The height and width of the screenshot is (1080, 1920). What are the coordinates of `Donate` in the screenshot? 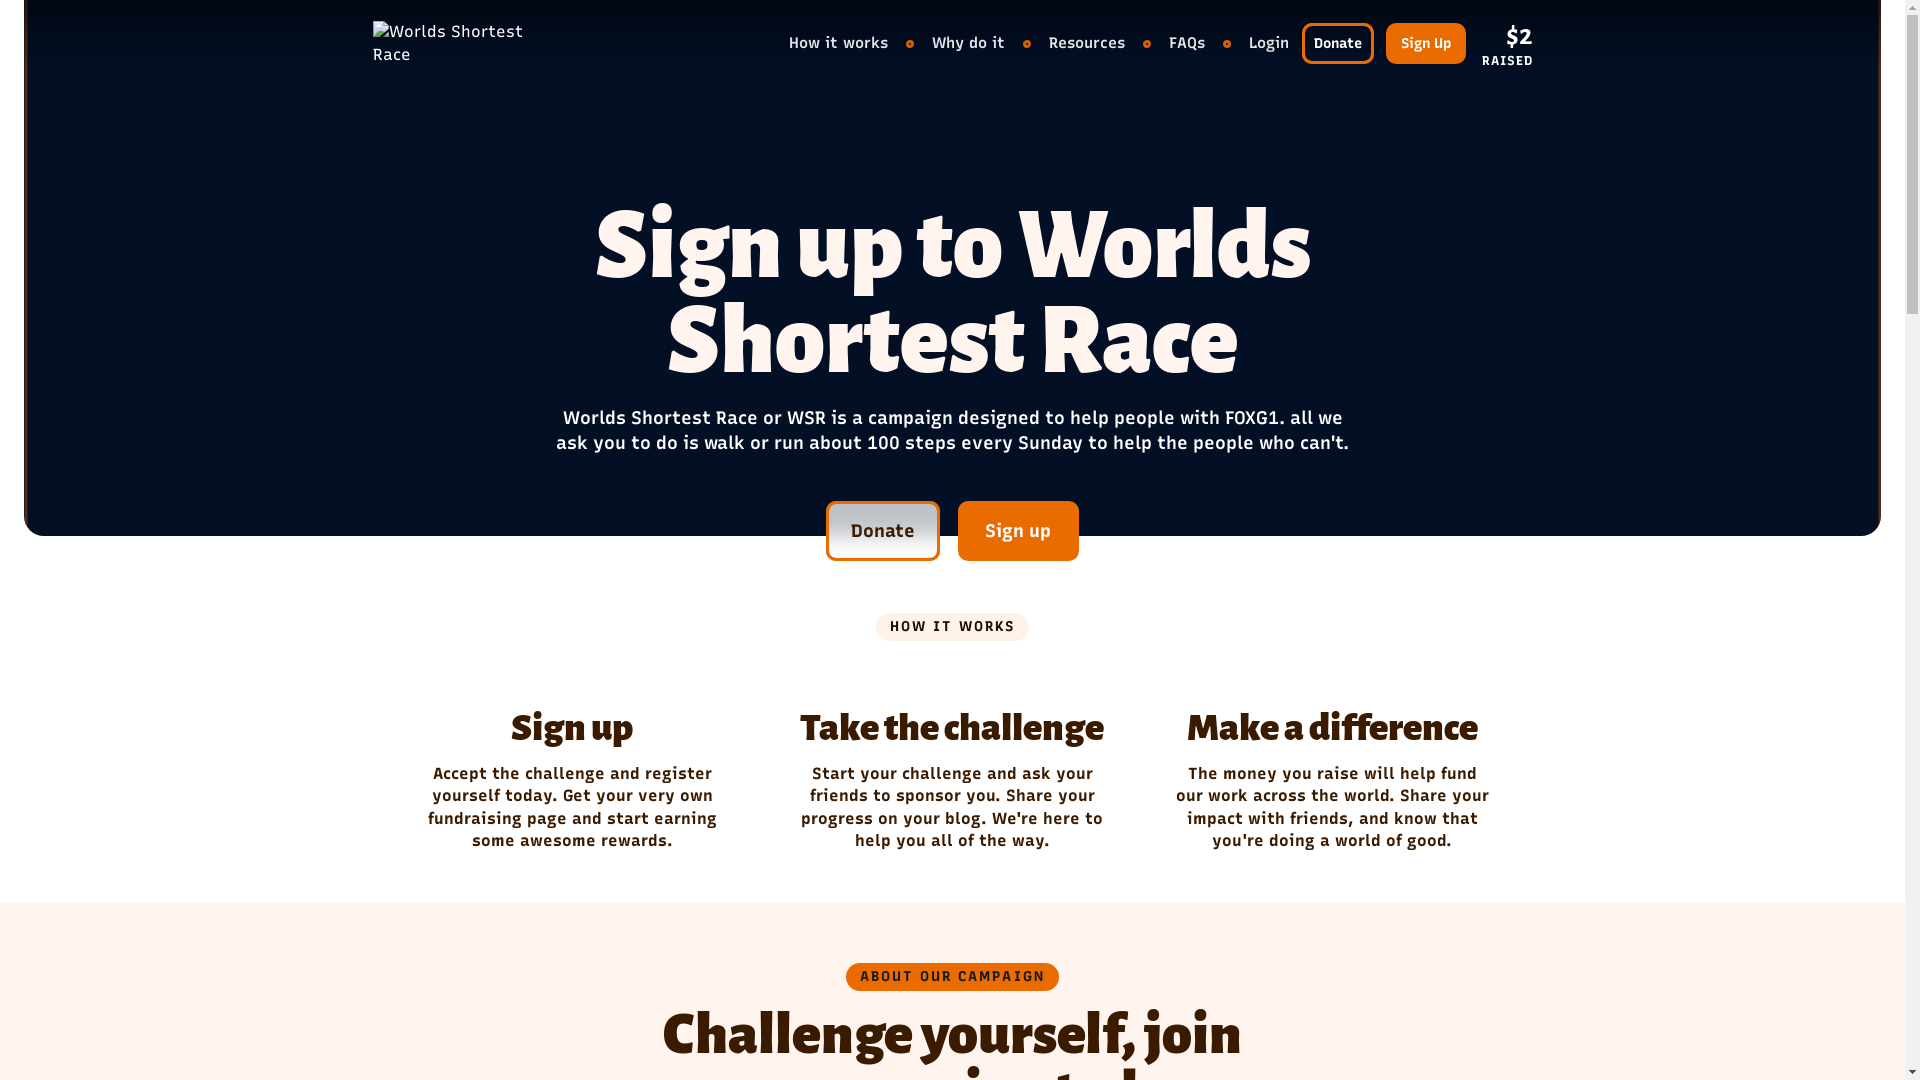 It's located at (883, 531).